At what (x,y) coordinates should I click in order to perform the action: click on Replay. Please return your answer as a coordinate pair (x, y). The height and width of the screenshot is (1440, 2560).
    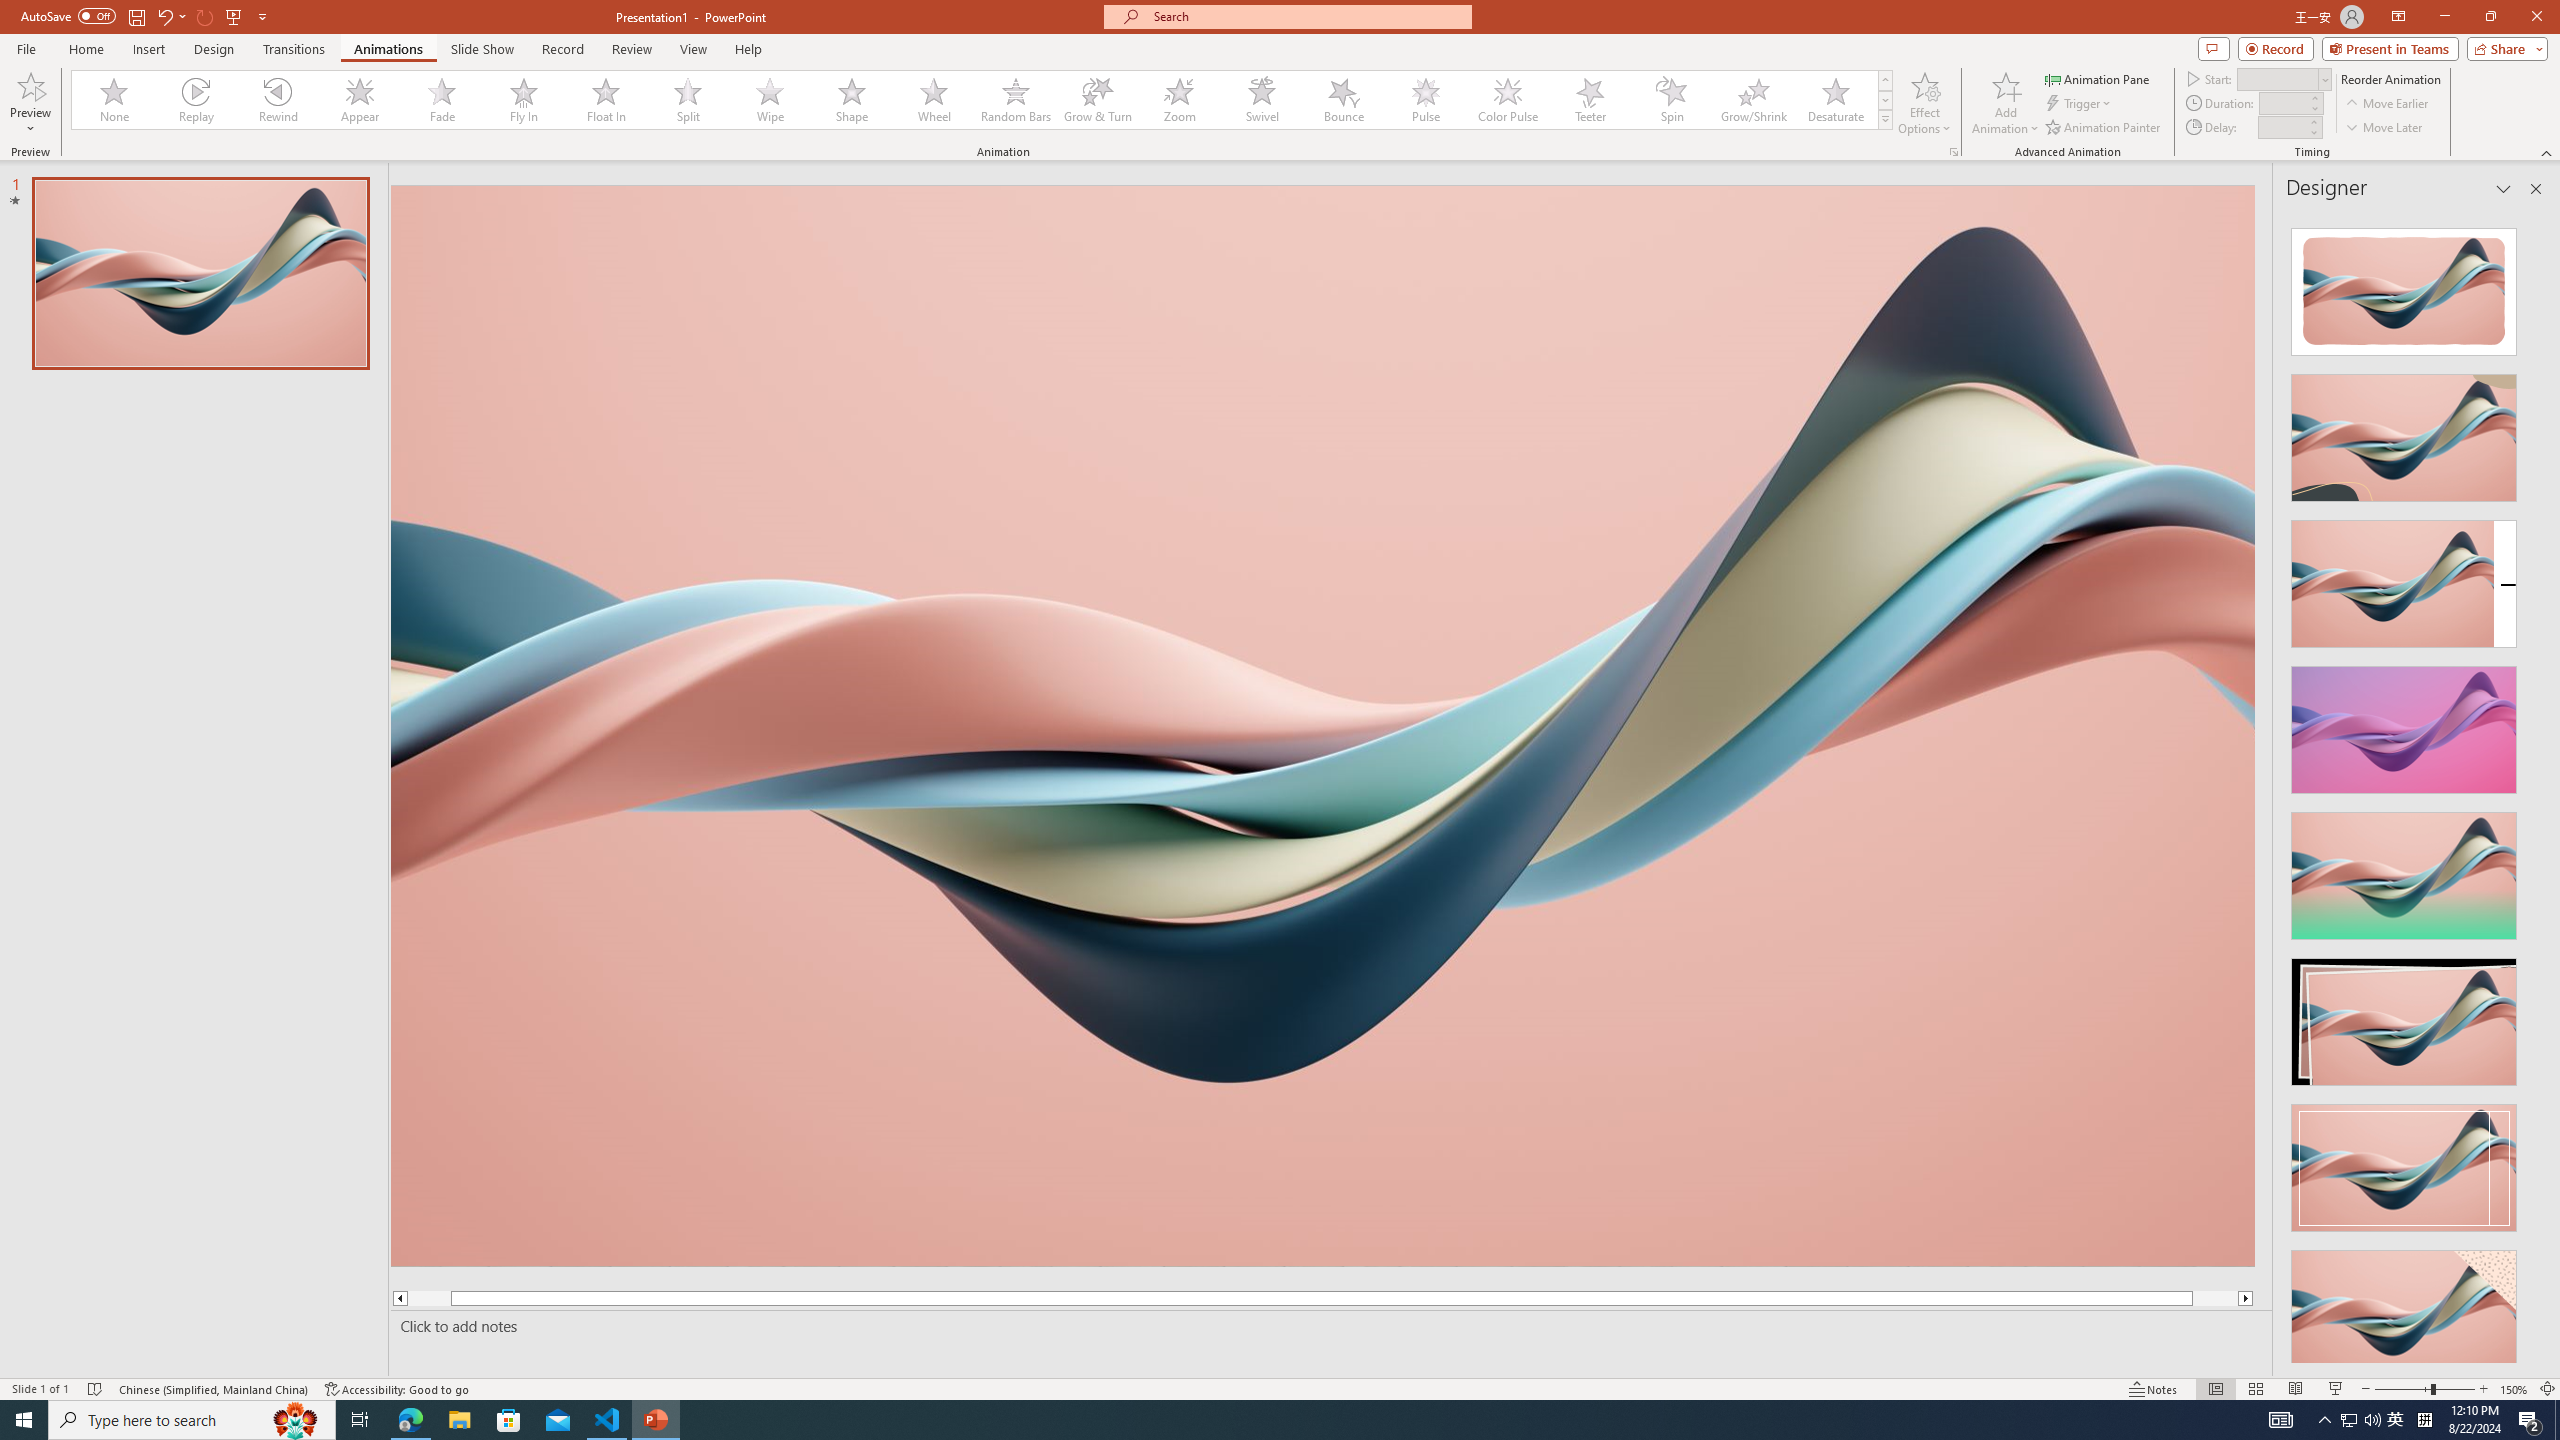
    Looking at the image, I should click on (197, 100).